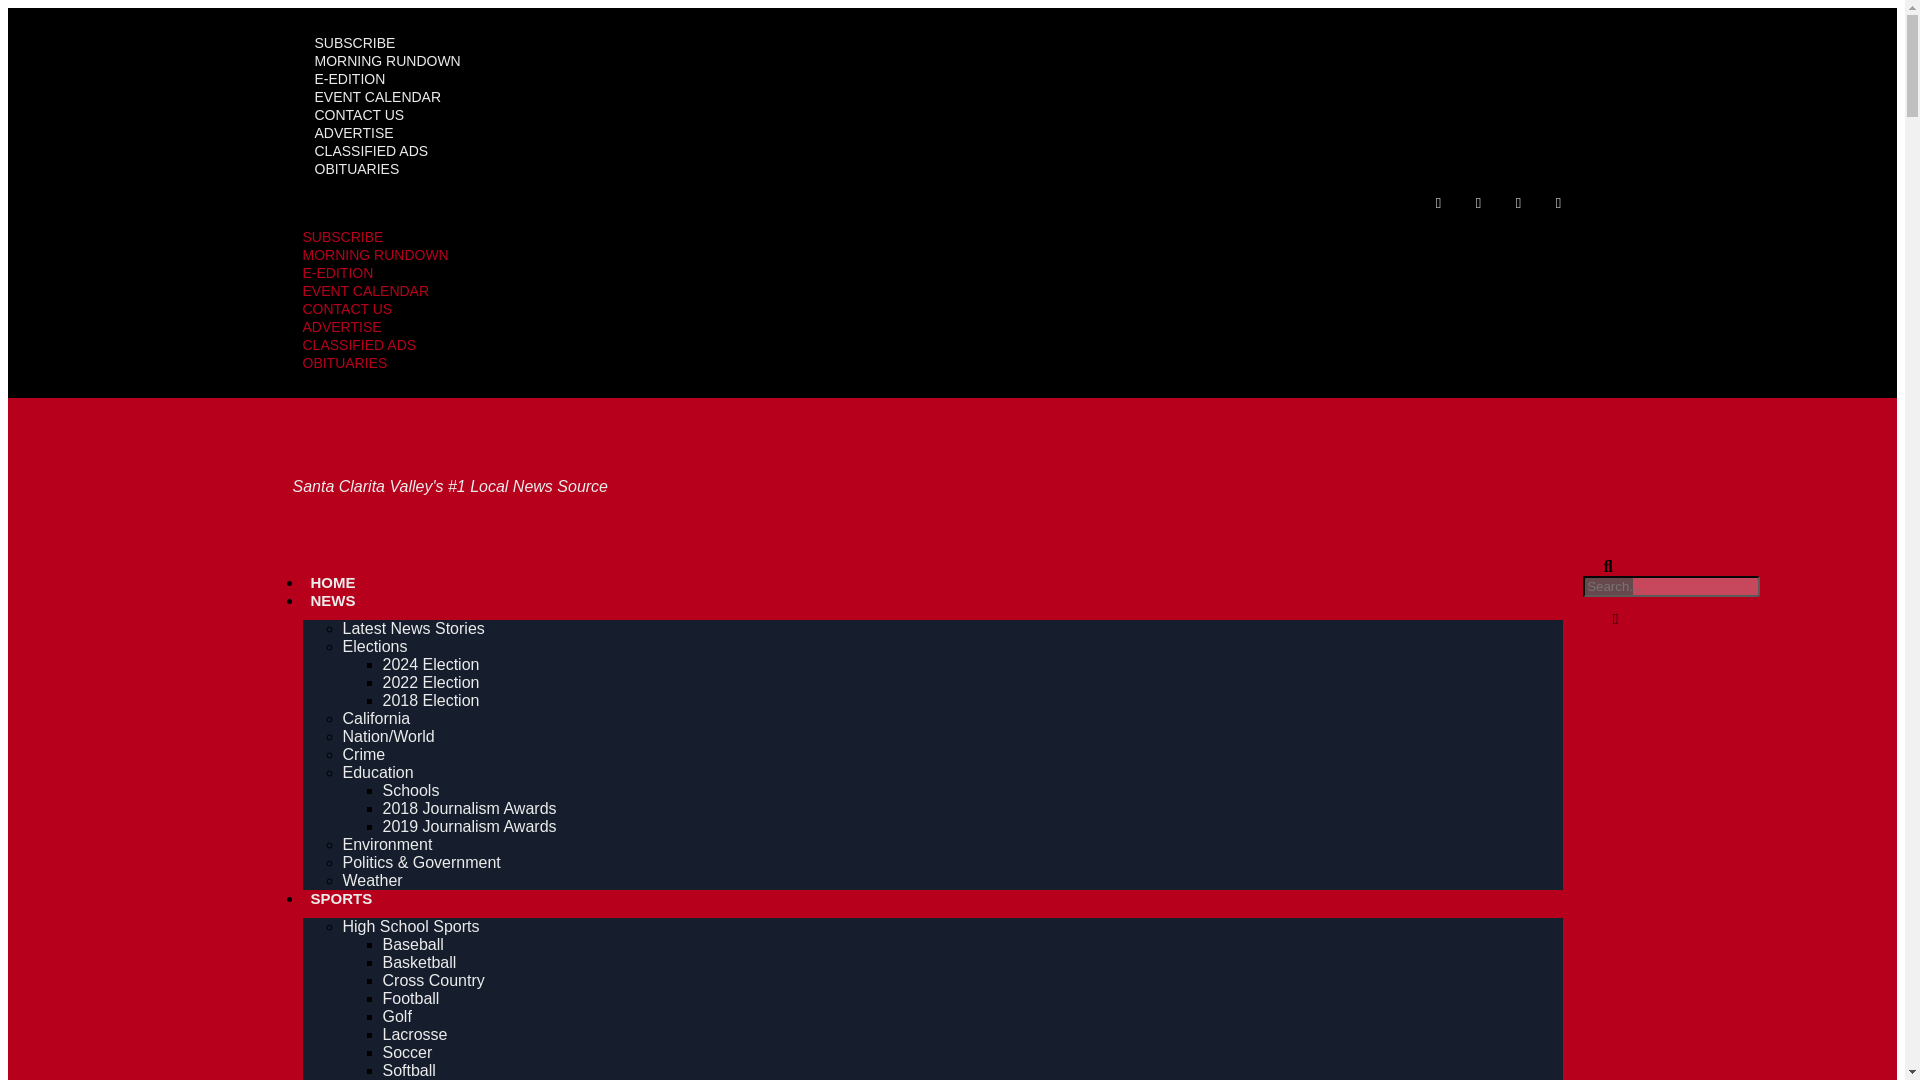  Describe the element at coordinates (358, 344) in the screenshot. I see `CLASSIFIED ADS` at that location.